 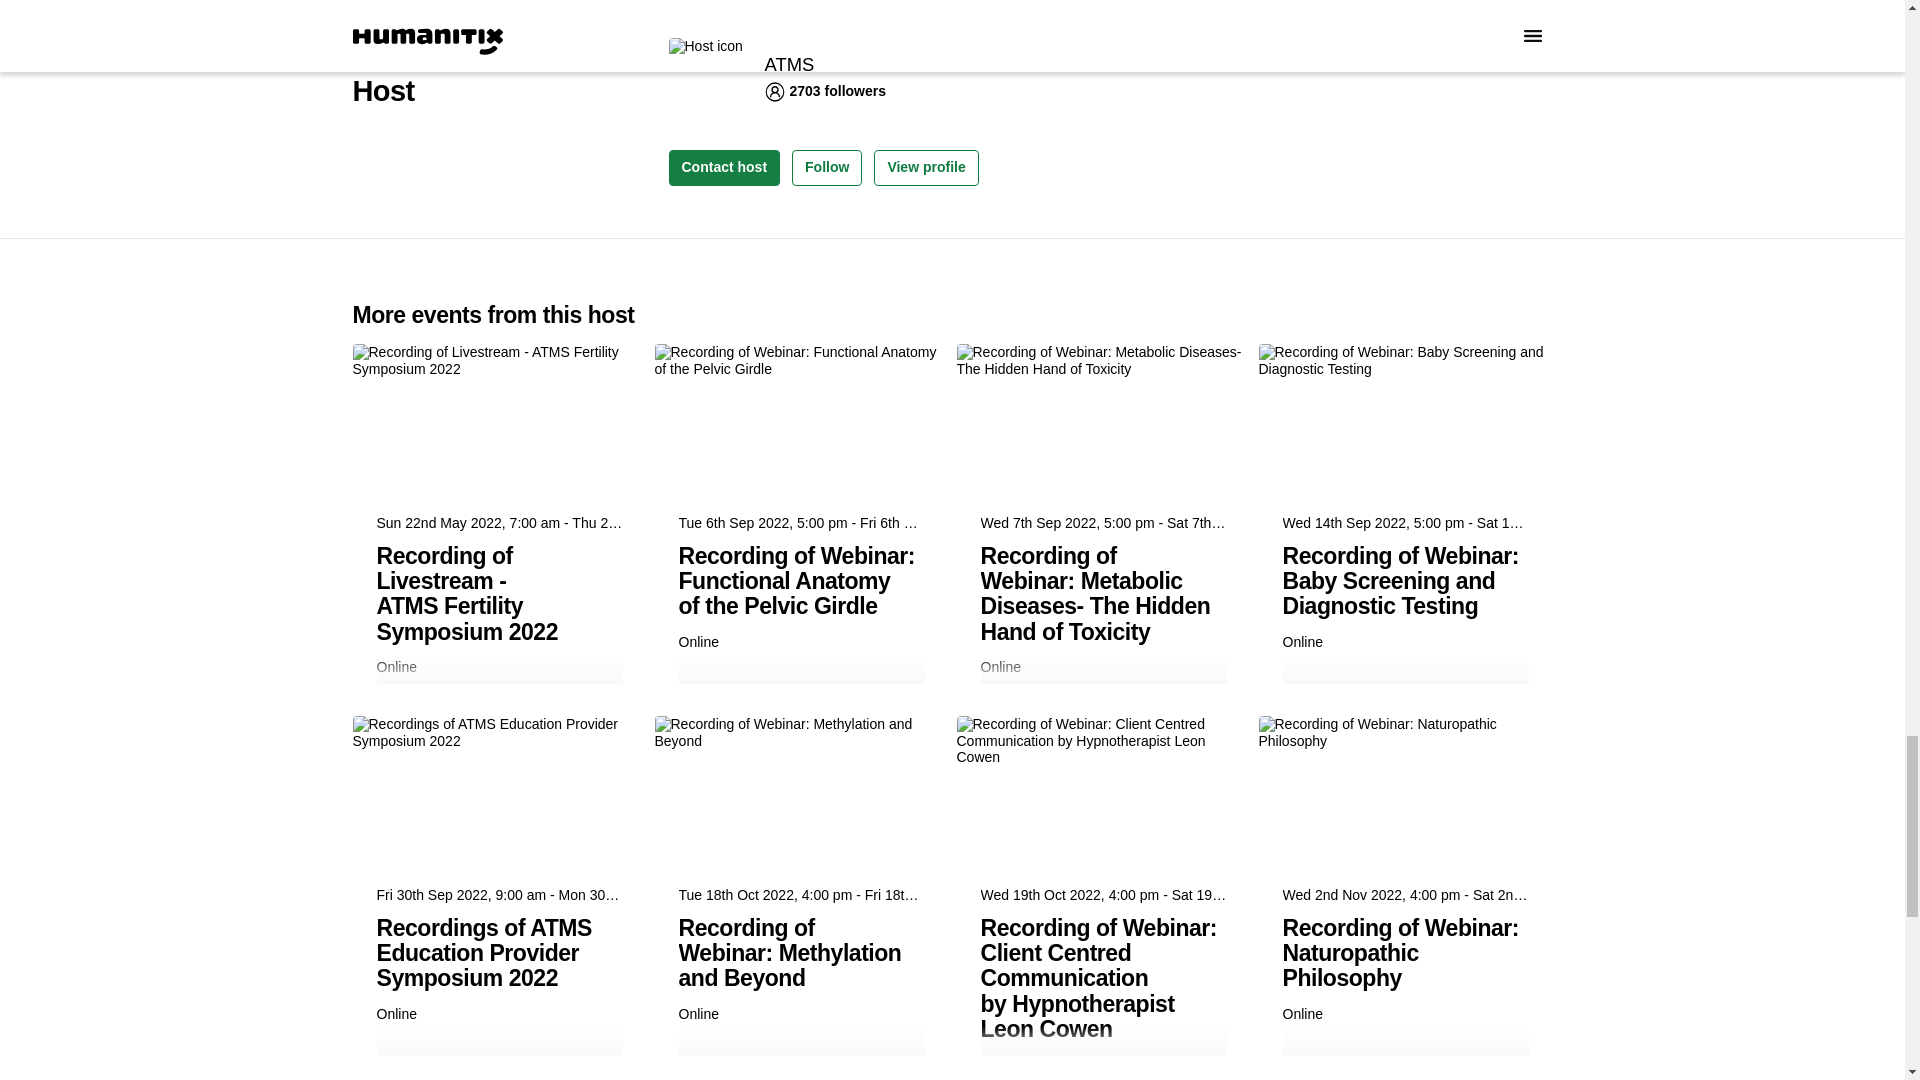 What do you see at coordinates (724, 168) in the screenshot?
I see `Contact host` at bounding box center [724, 168].